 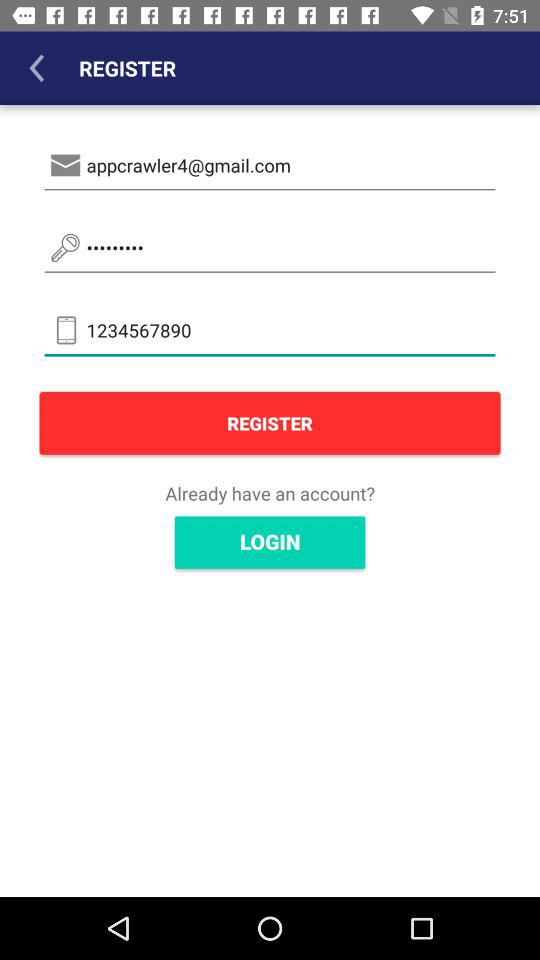 I want to click on choose the icon below register item, so click(x=270, y=493).